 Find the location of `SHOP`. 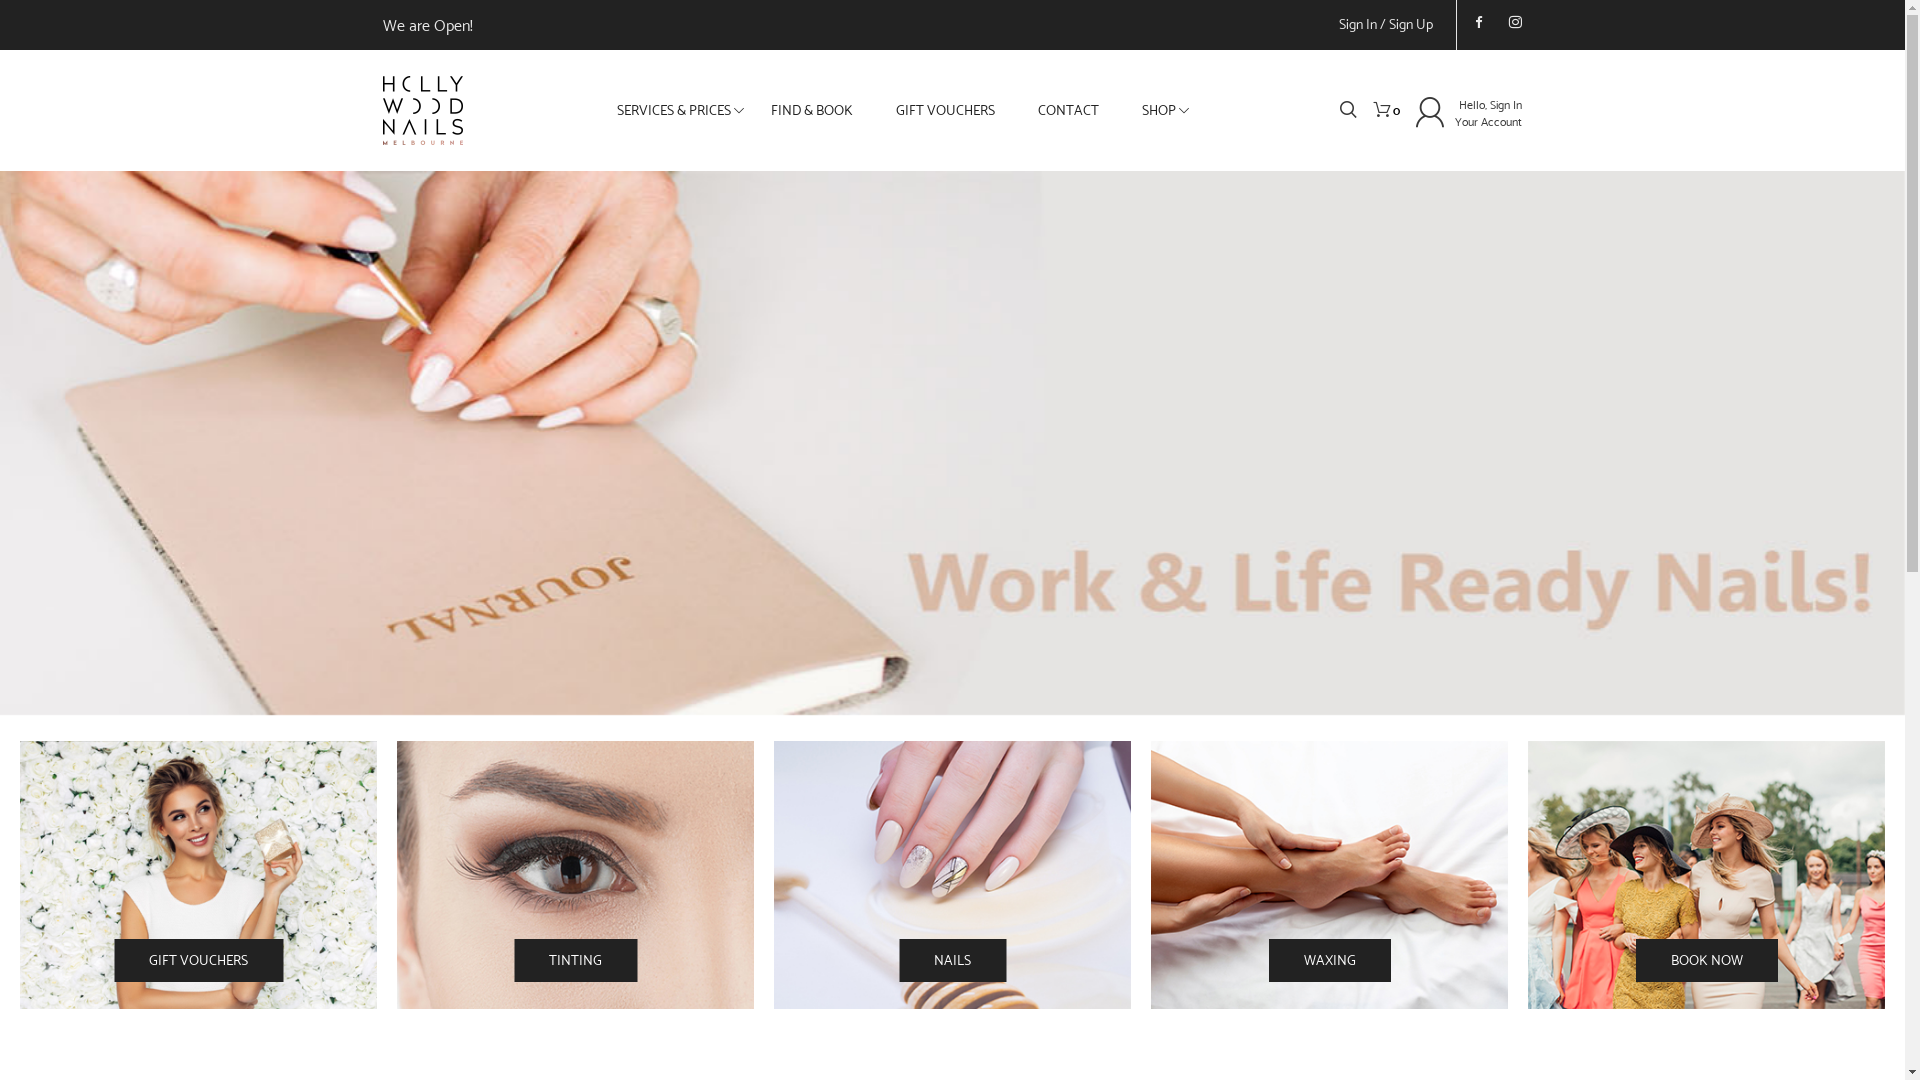

SHOP is located at coordinates (1159, 110).